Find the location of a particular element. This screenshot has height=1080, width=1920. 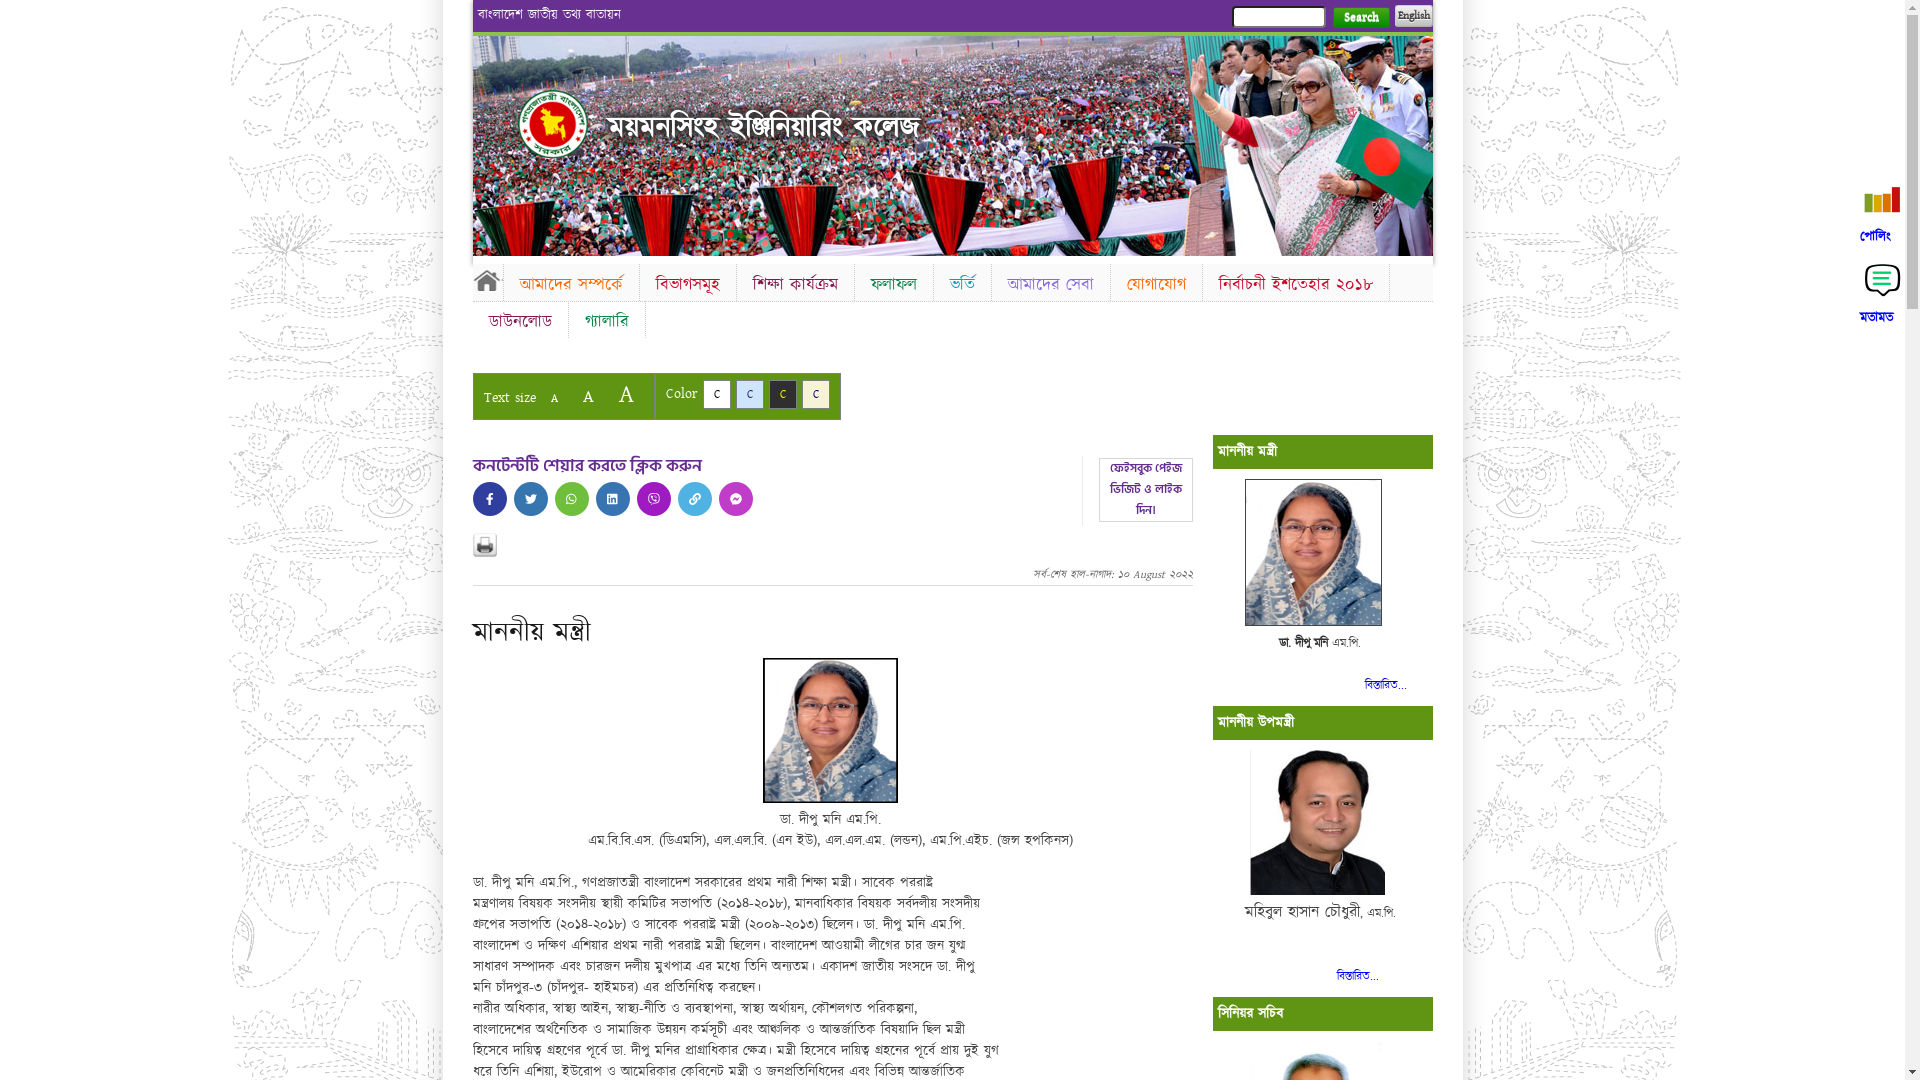

C is located at coordinates (816, 394).